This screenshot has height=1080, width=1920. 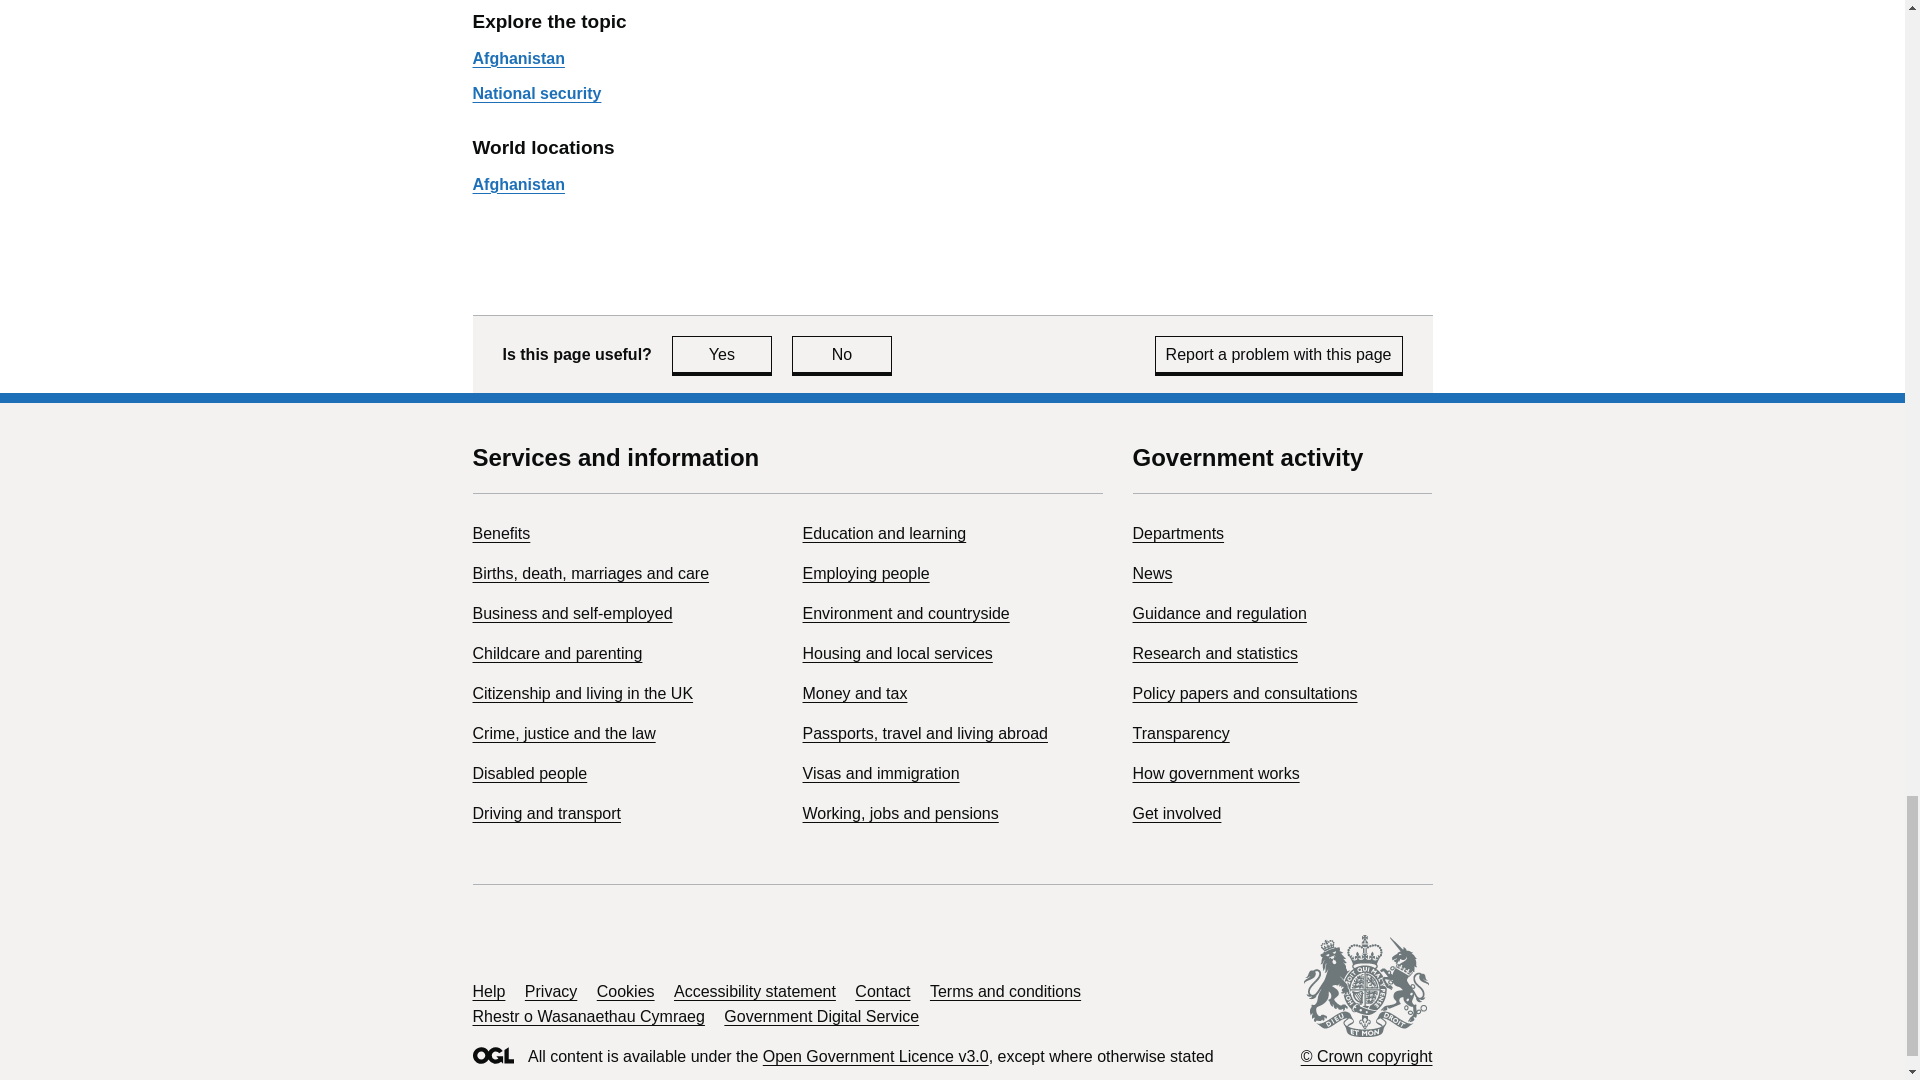 I want to click on Report a problem with this page, so click(x=906, y=613).